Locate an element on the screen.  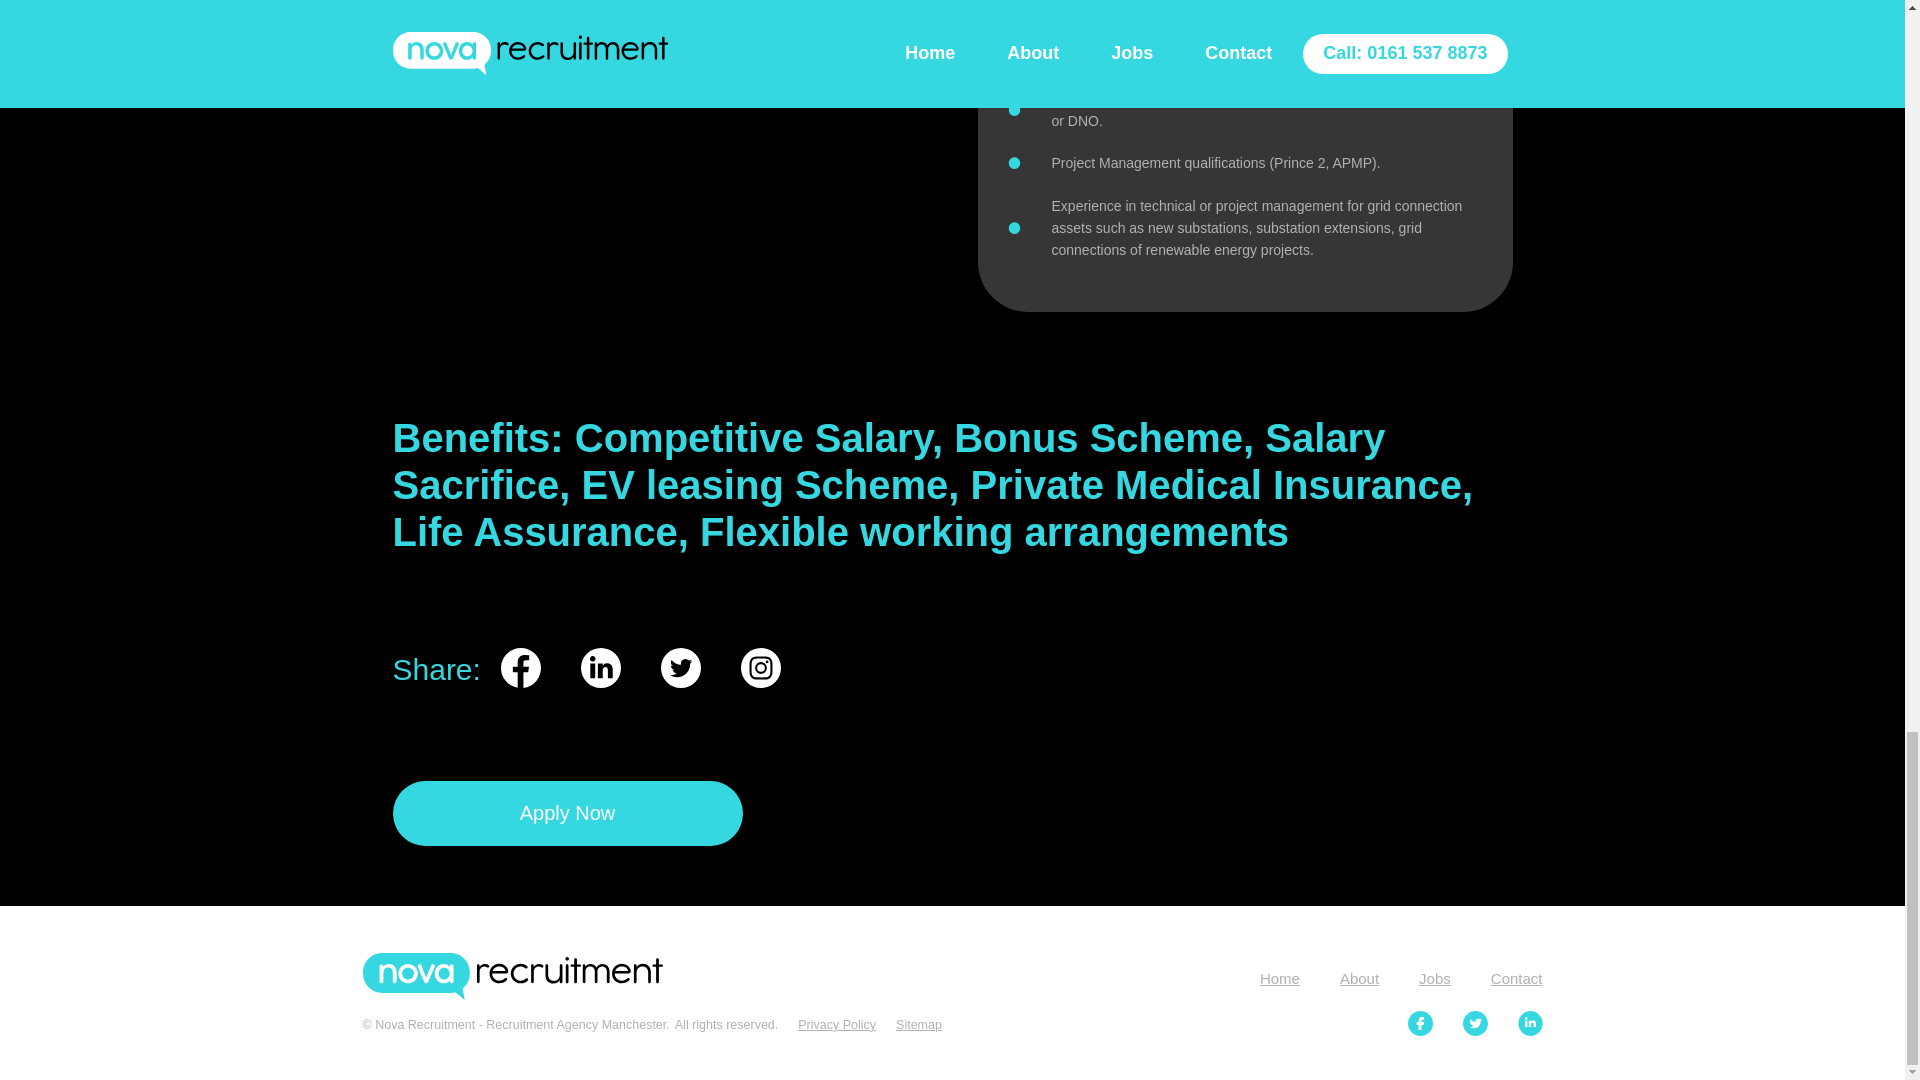
Home is located at coordinates (1279, 978).